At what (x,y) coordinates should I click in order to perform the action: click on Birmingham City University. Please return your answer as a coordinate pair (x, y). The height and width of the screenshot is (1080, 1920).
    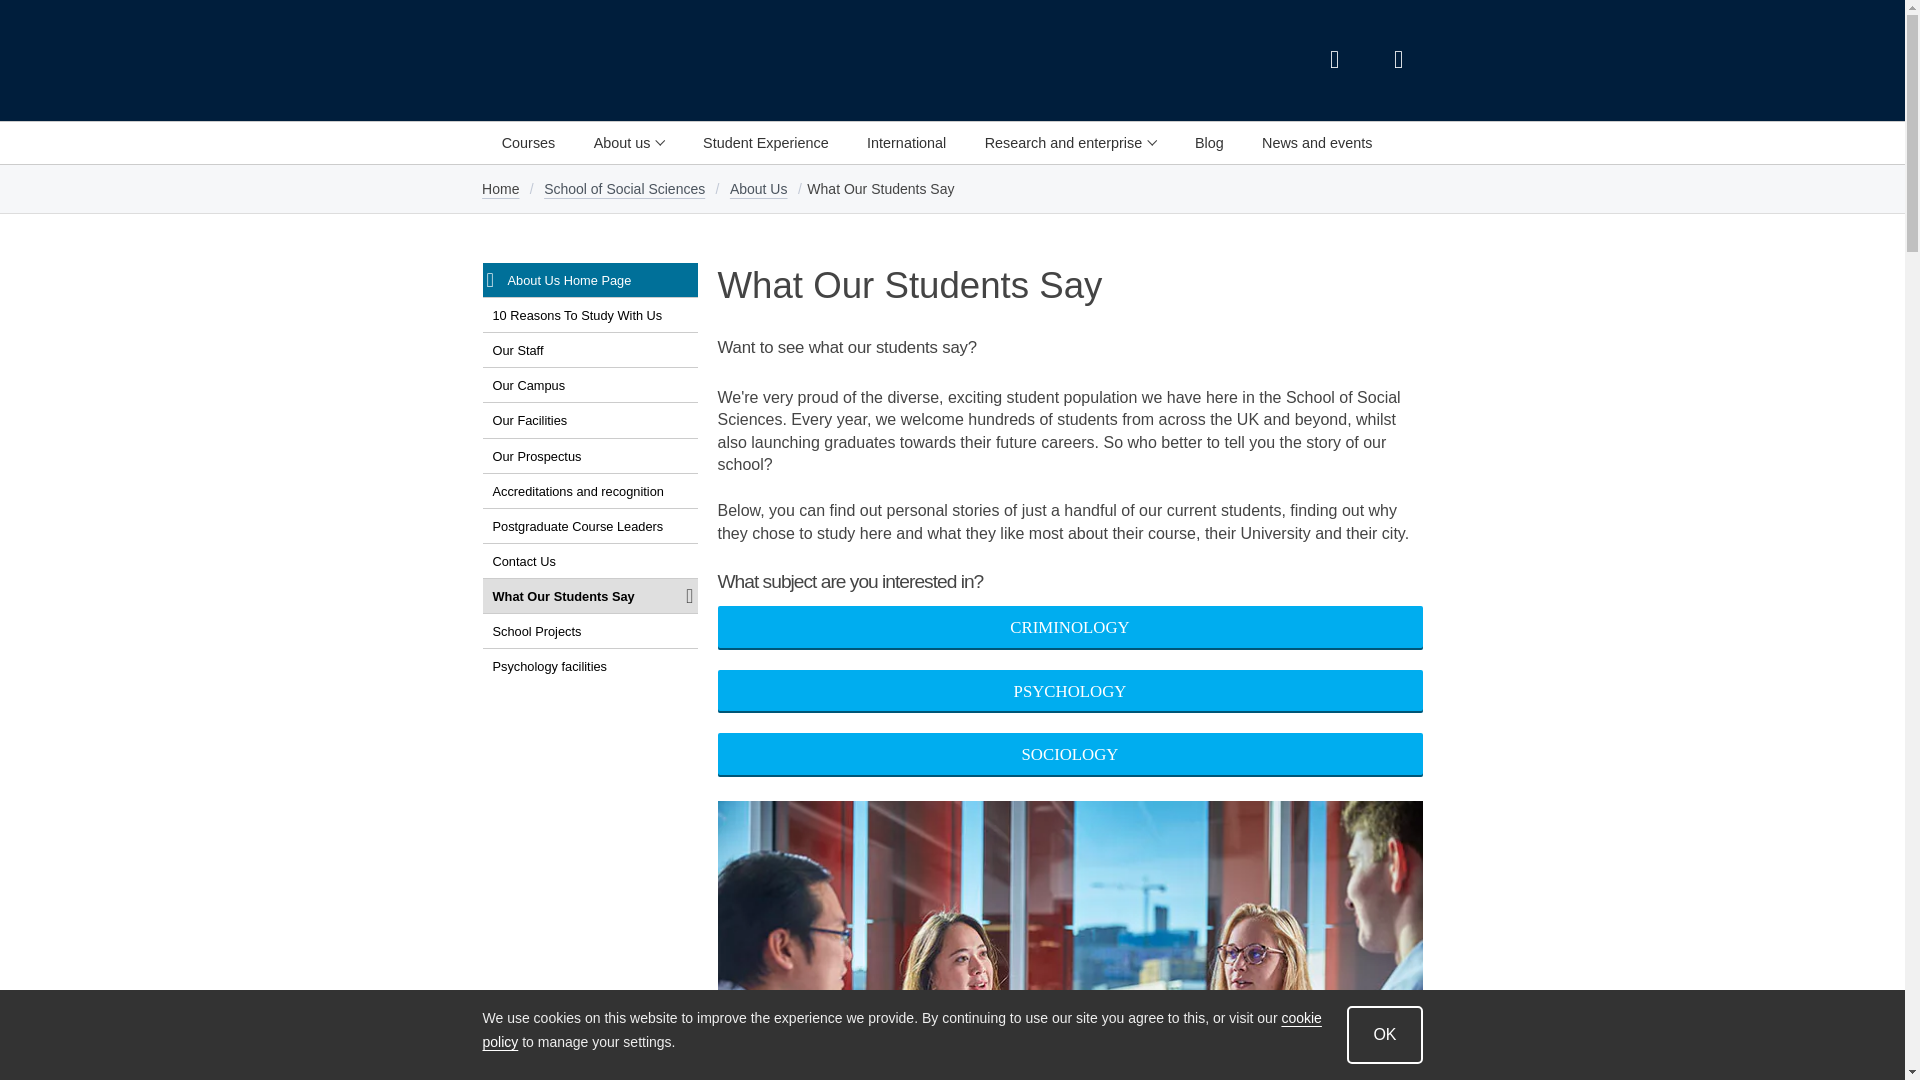
    Looking at the image, I should click on (520, 60).